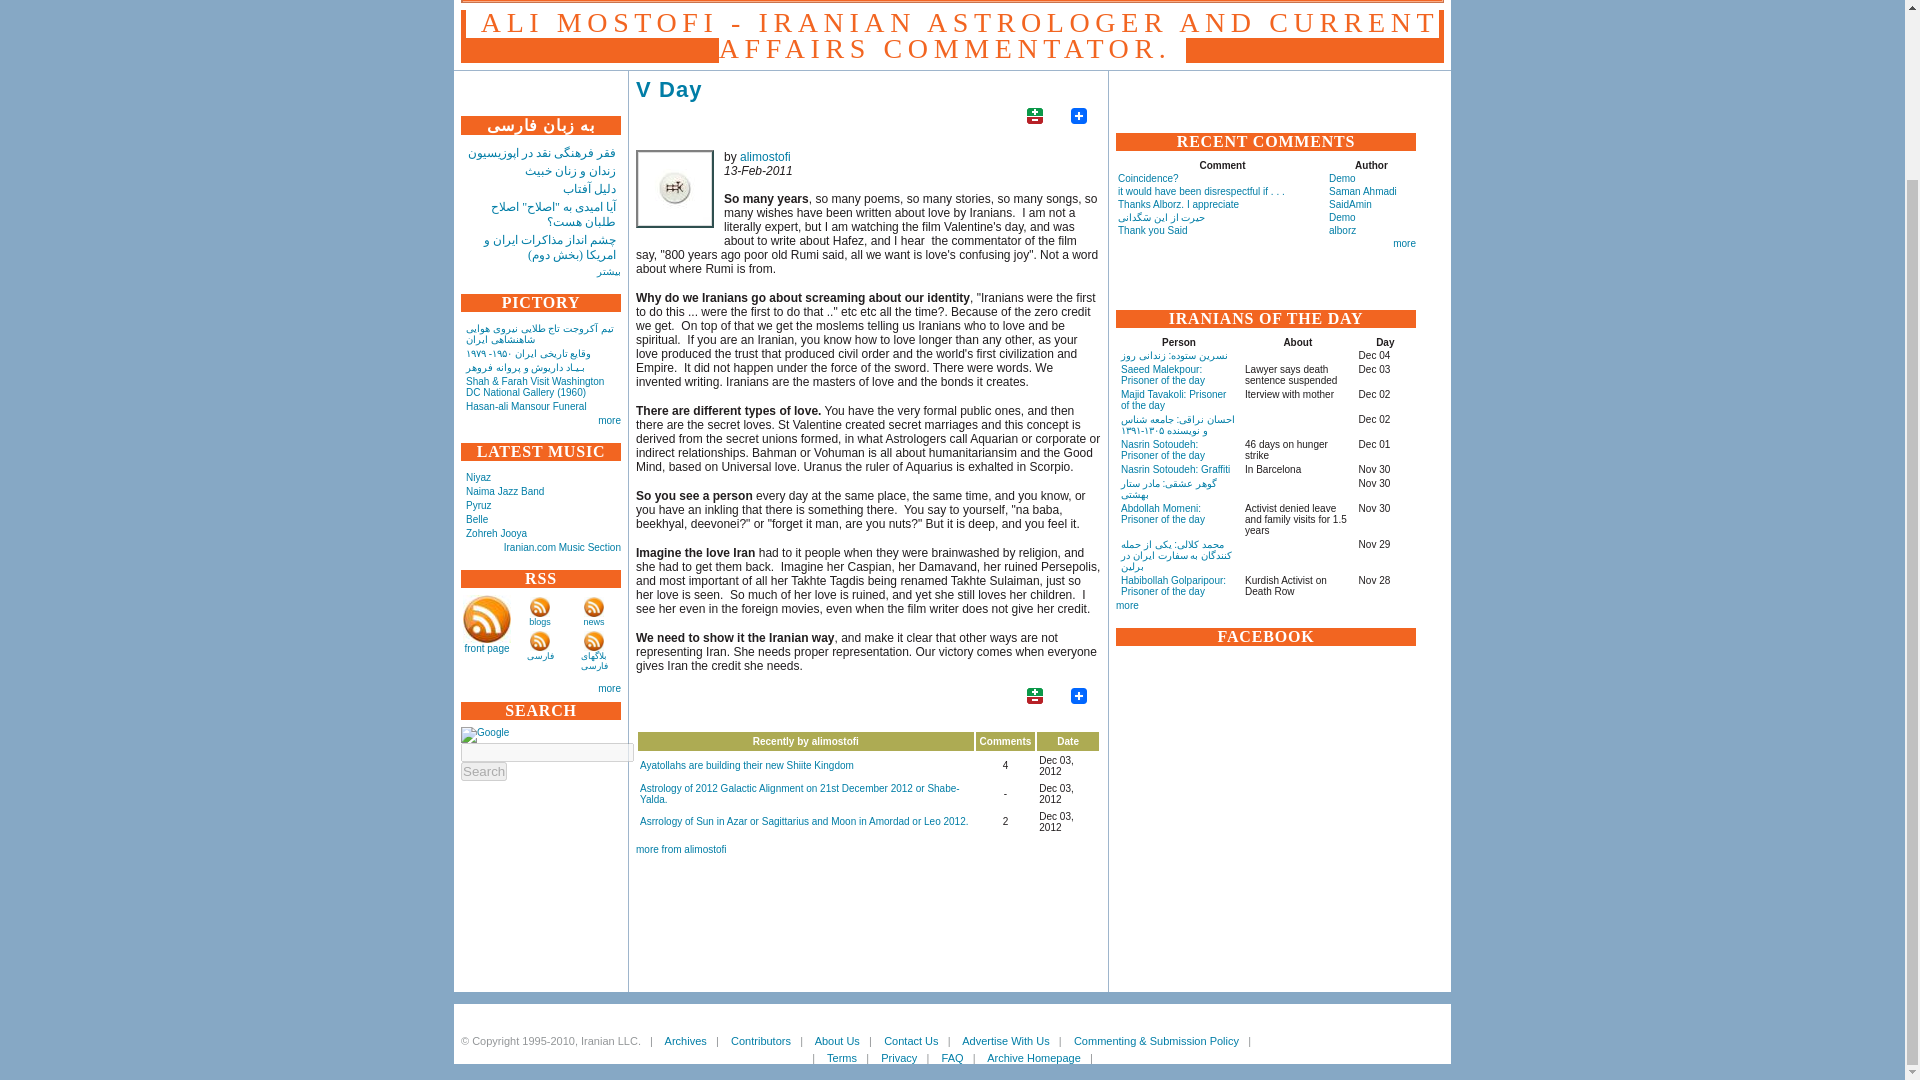  Describe the element at coordinates (594, 622) in the screenshot. I see `news` at that location.